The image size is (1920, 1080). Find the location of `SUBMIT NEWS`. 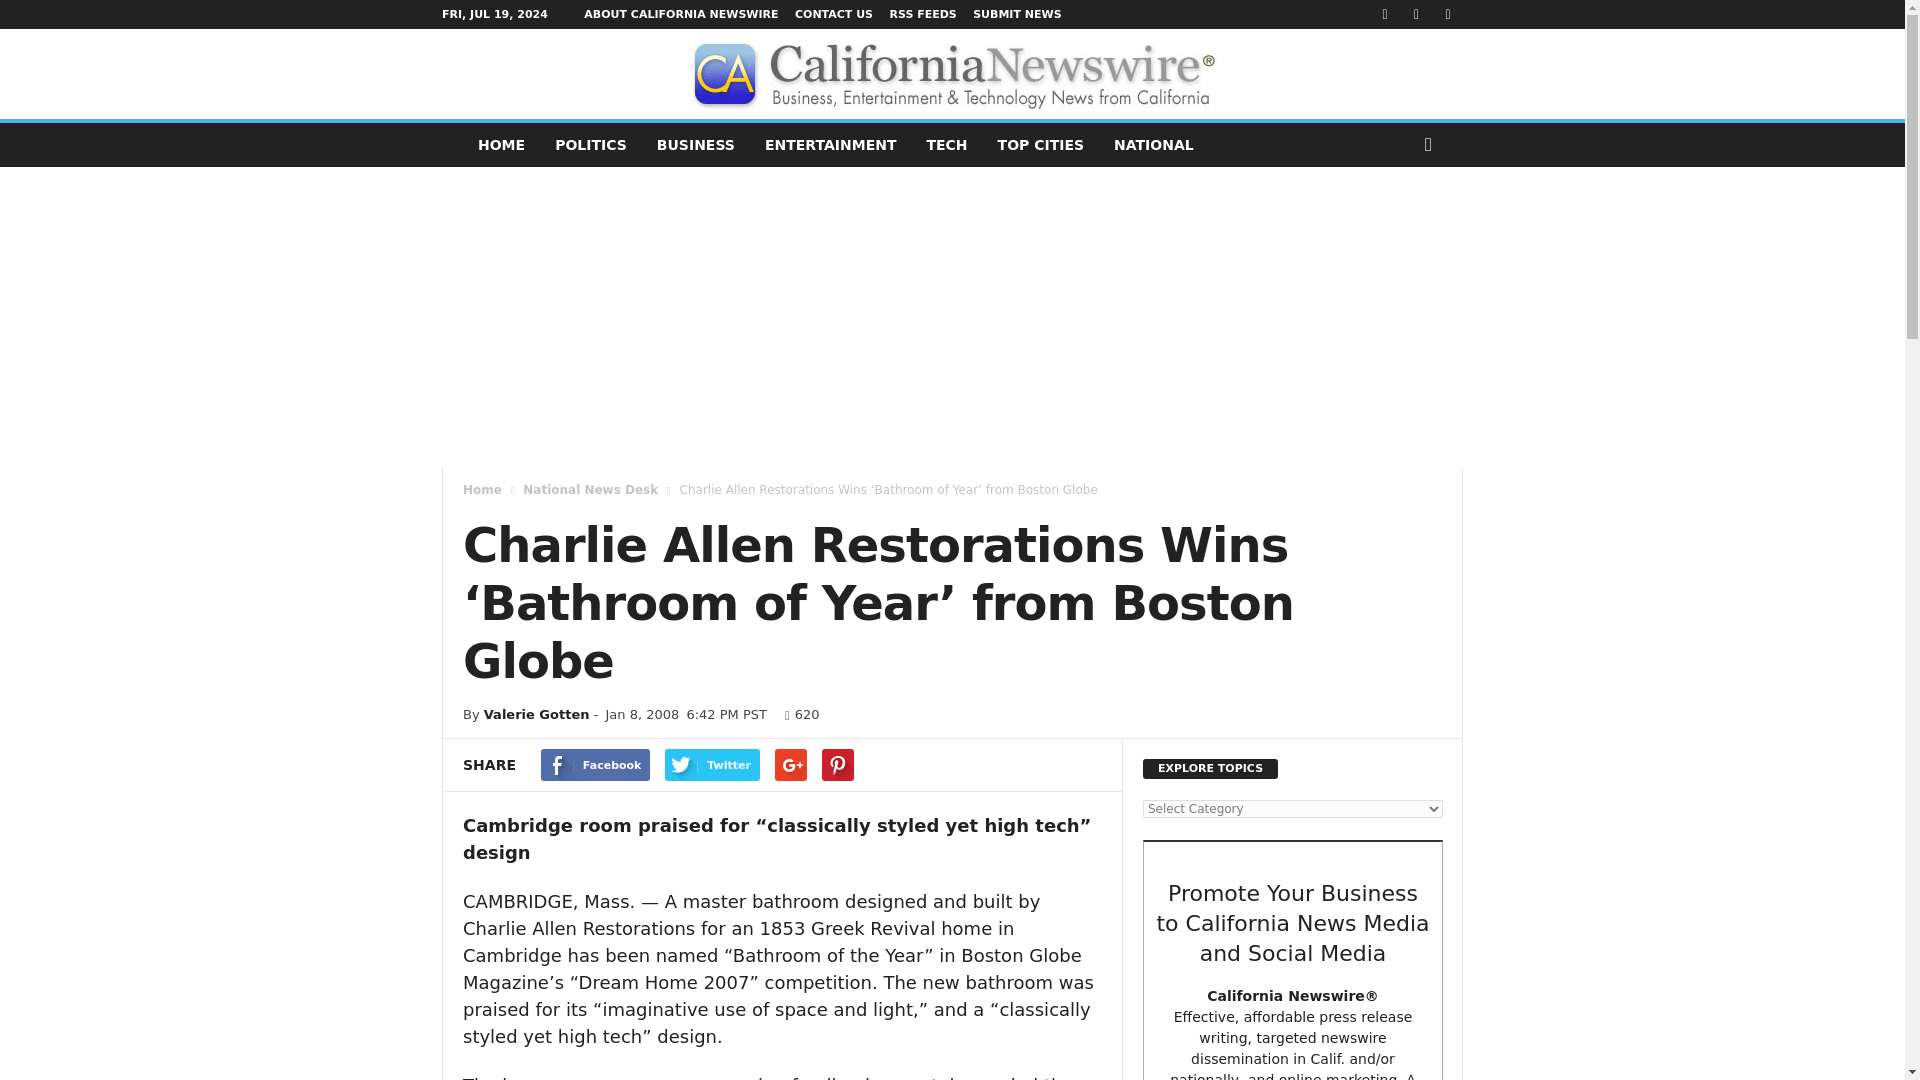

SUBMIT NEWS is located at coordinates (1017, 14).